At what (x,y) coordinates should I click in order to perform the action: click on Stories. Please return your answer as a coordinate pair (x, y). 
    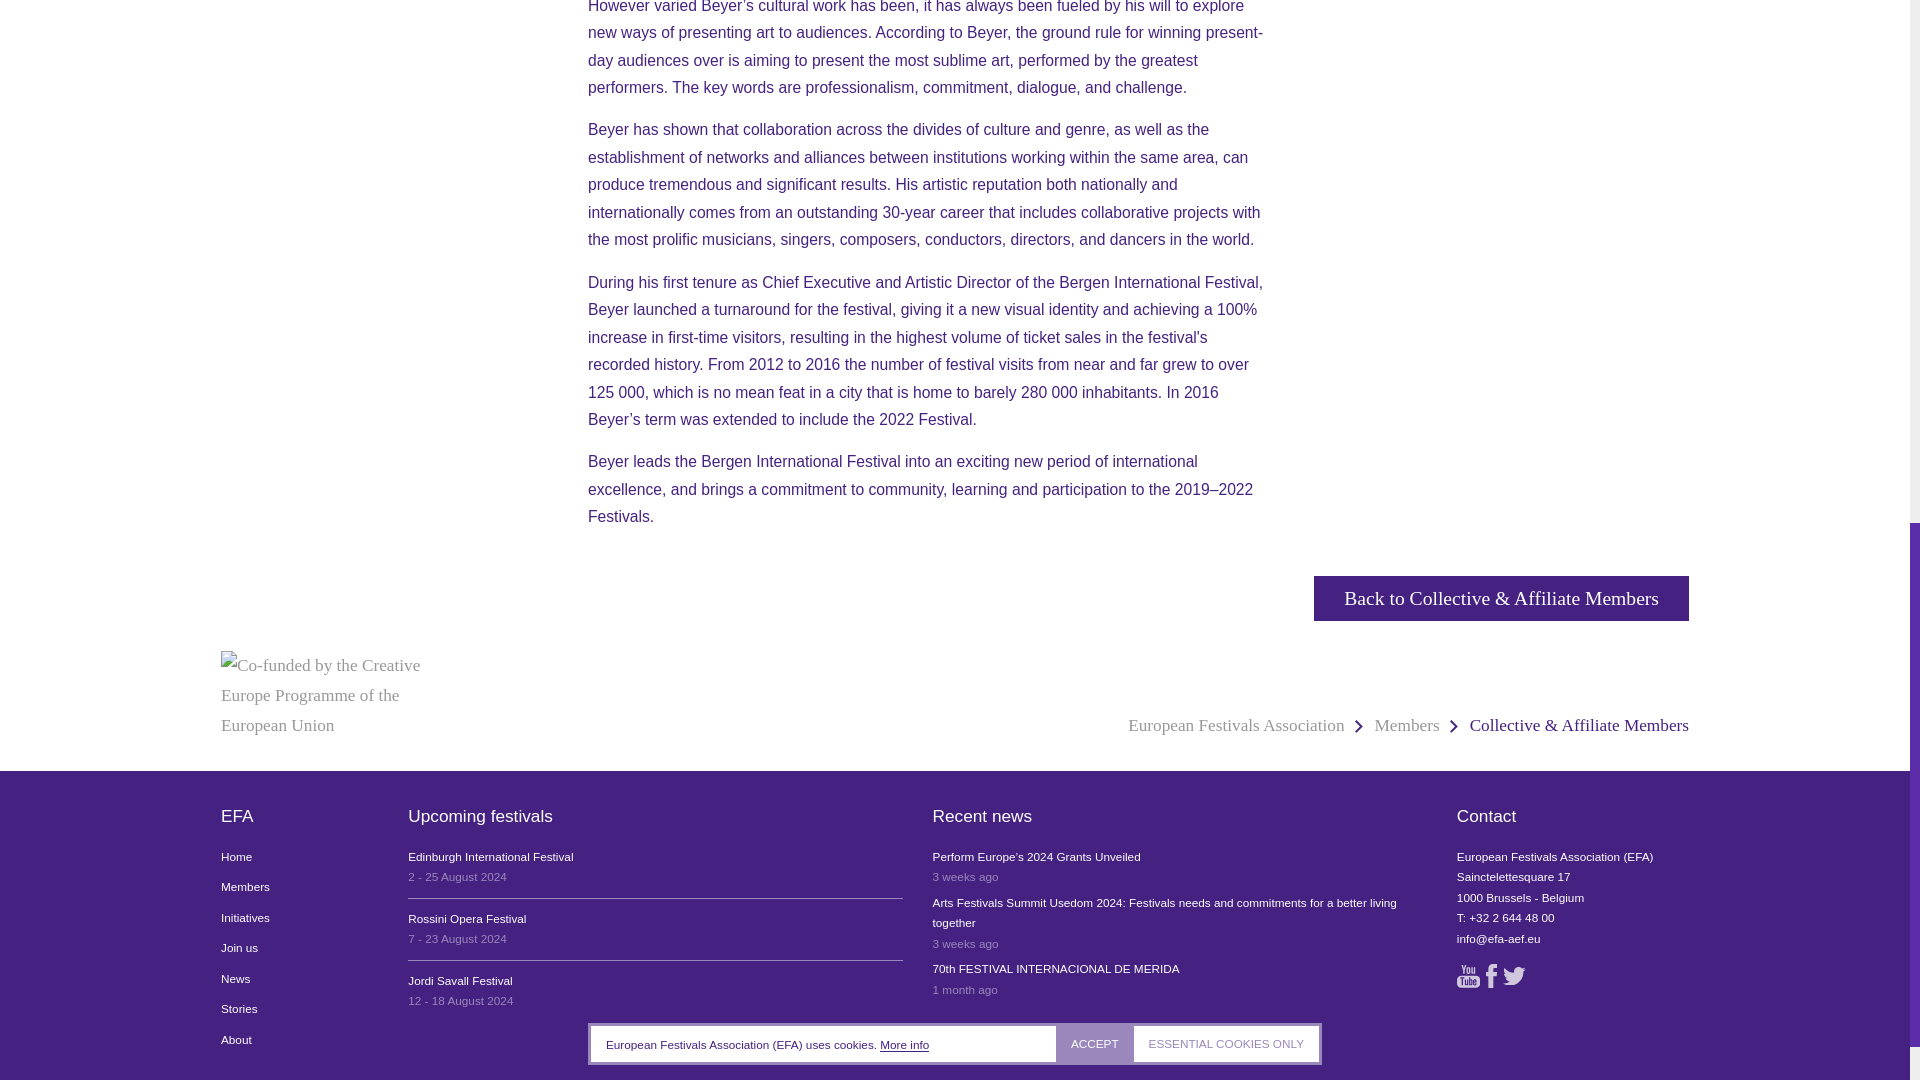
    Looking at the image, I should click on (299, 1009).